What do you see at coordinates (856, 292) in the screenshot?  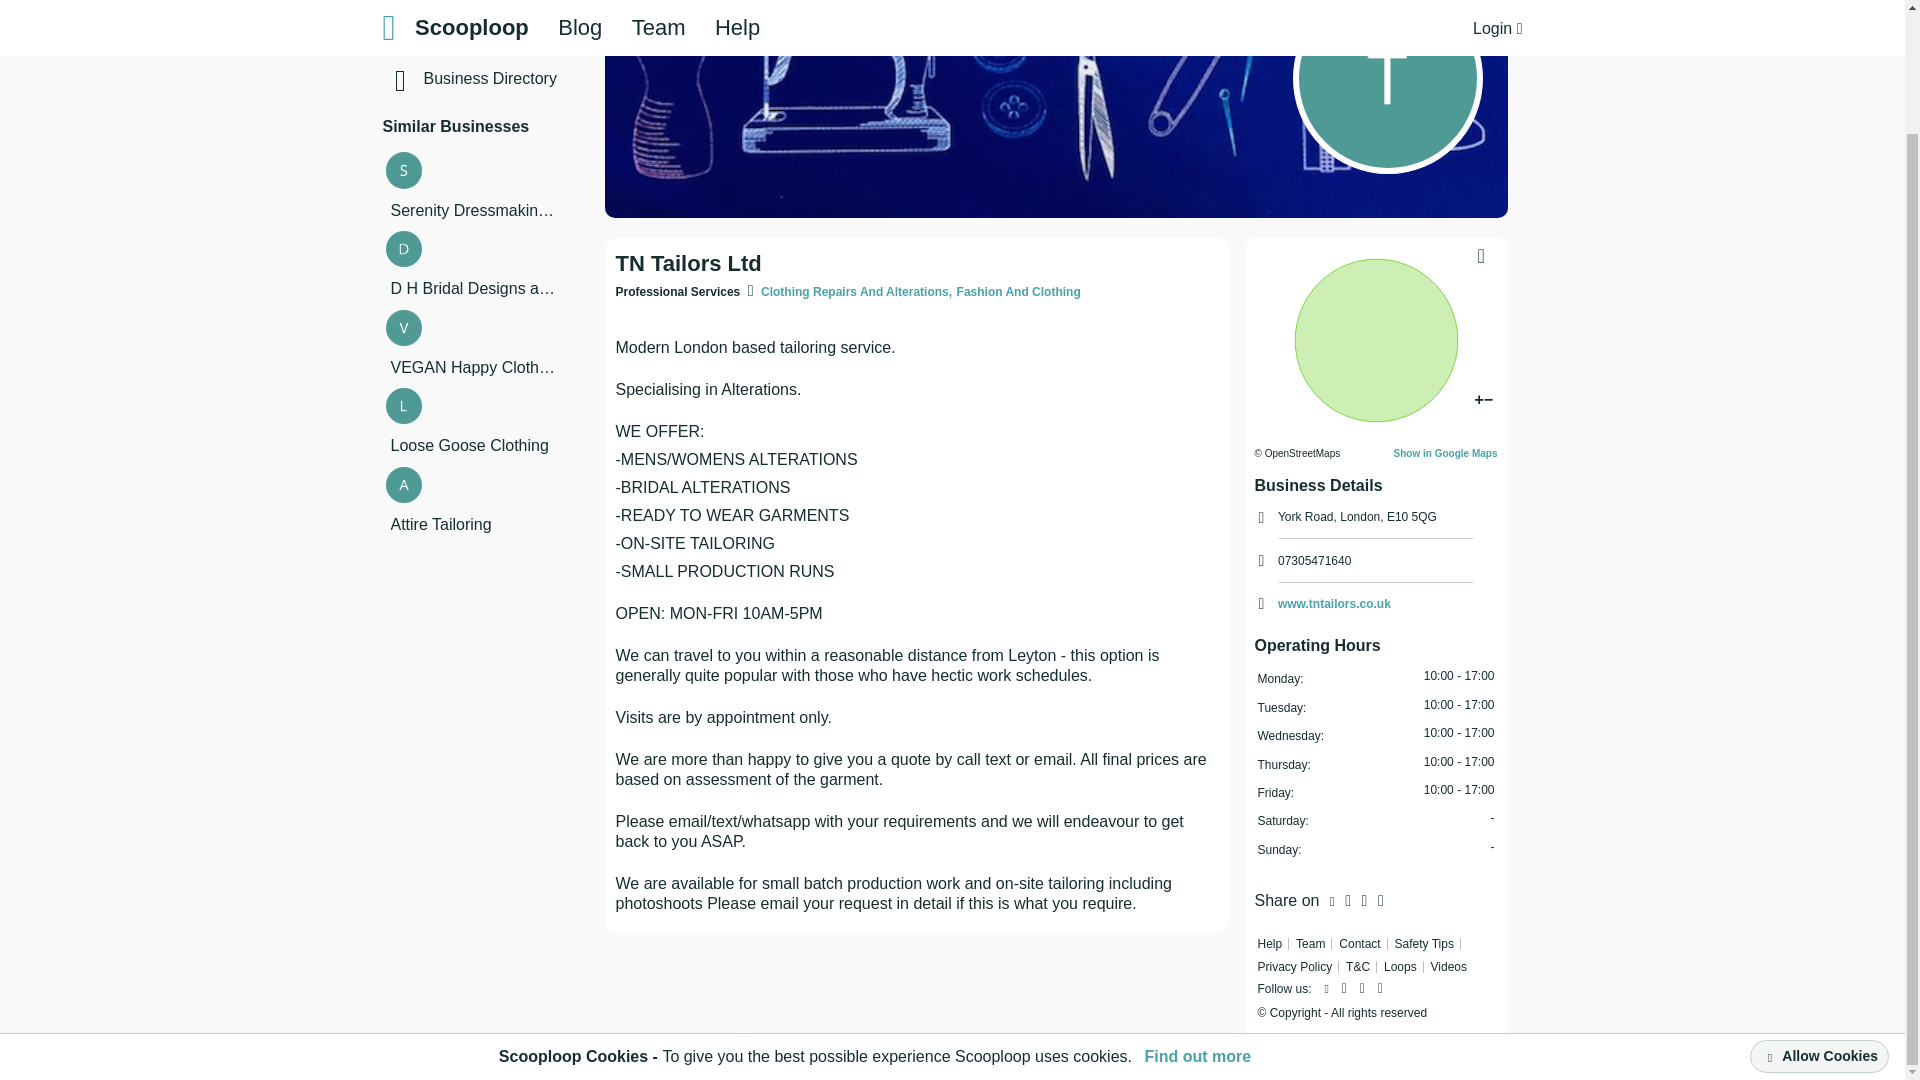 I see `Clothing Repairs And Alterations,` at bounding box center [856, 292].